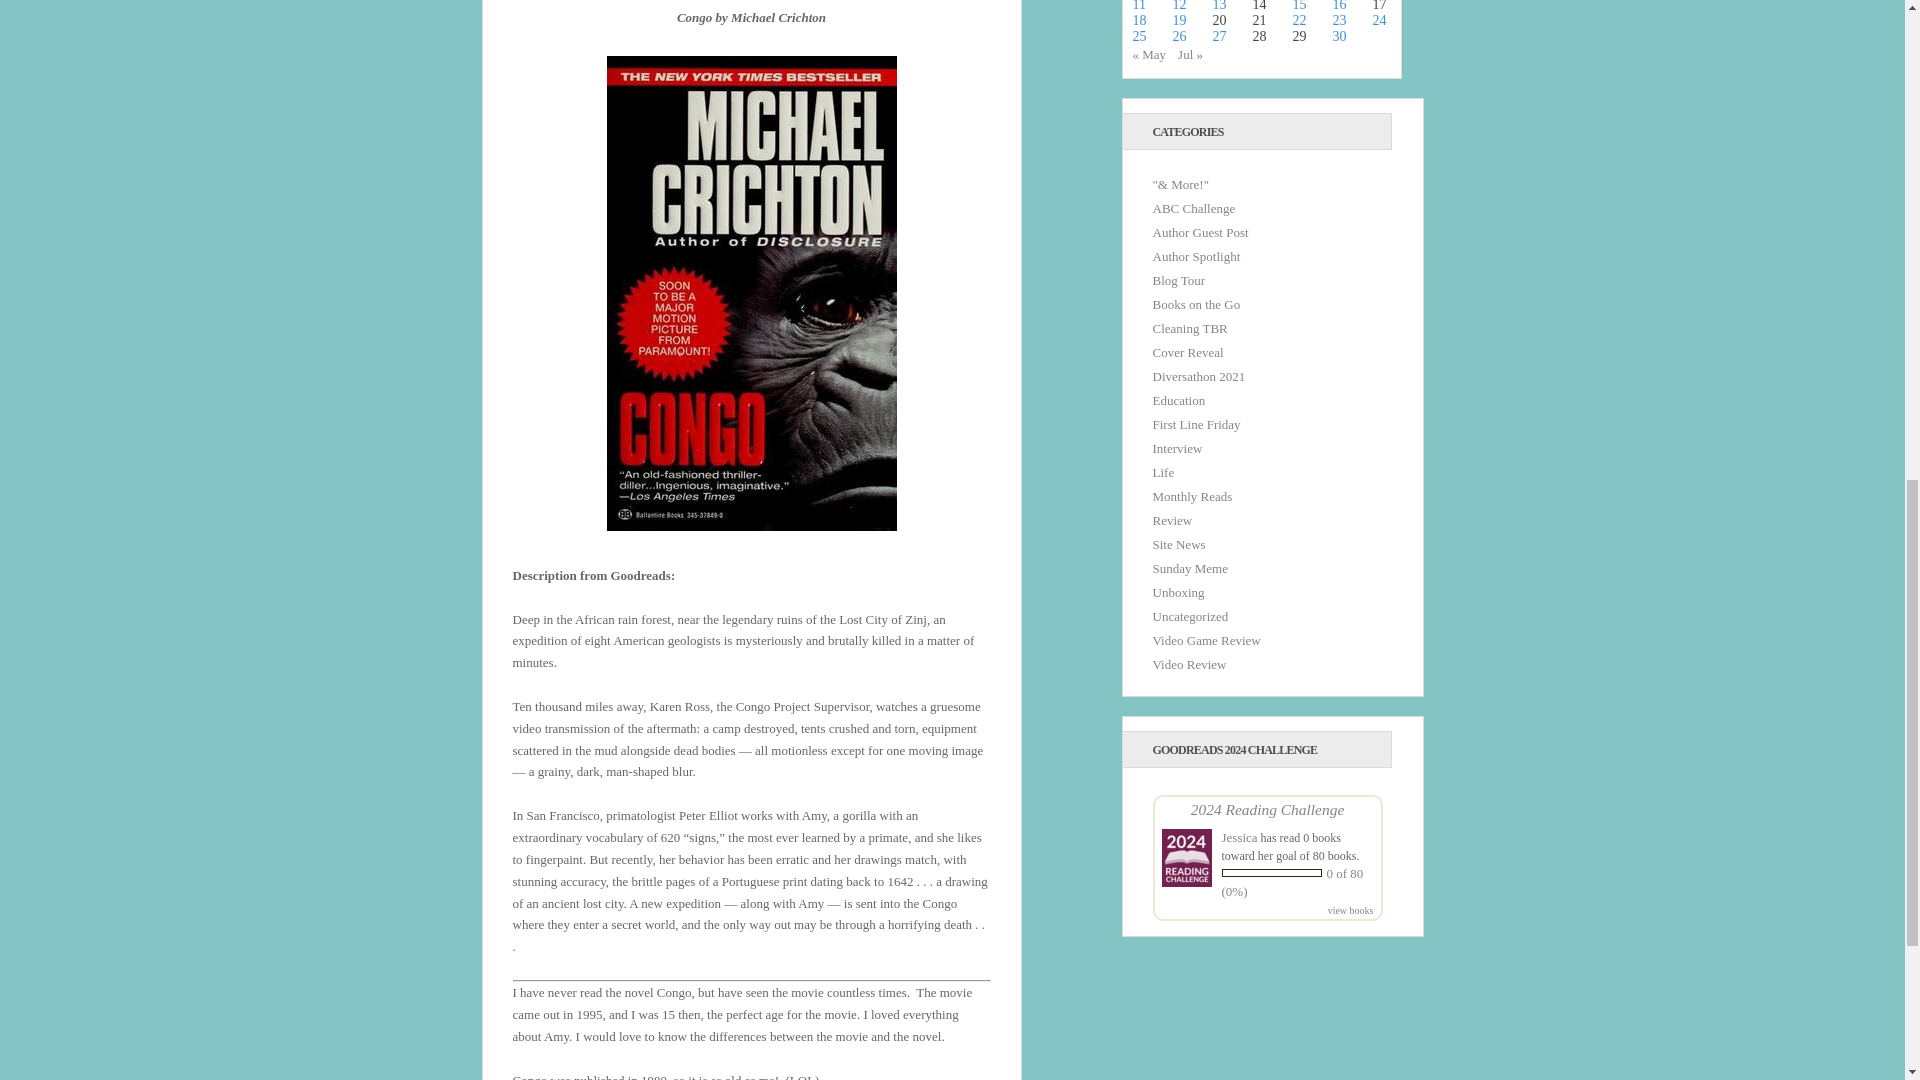 The height and width of the screenshot is (1080, 1920). Describe the element at coordinates (1298, 6) in the screenshot. I see `15` at that location.